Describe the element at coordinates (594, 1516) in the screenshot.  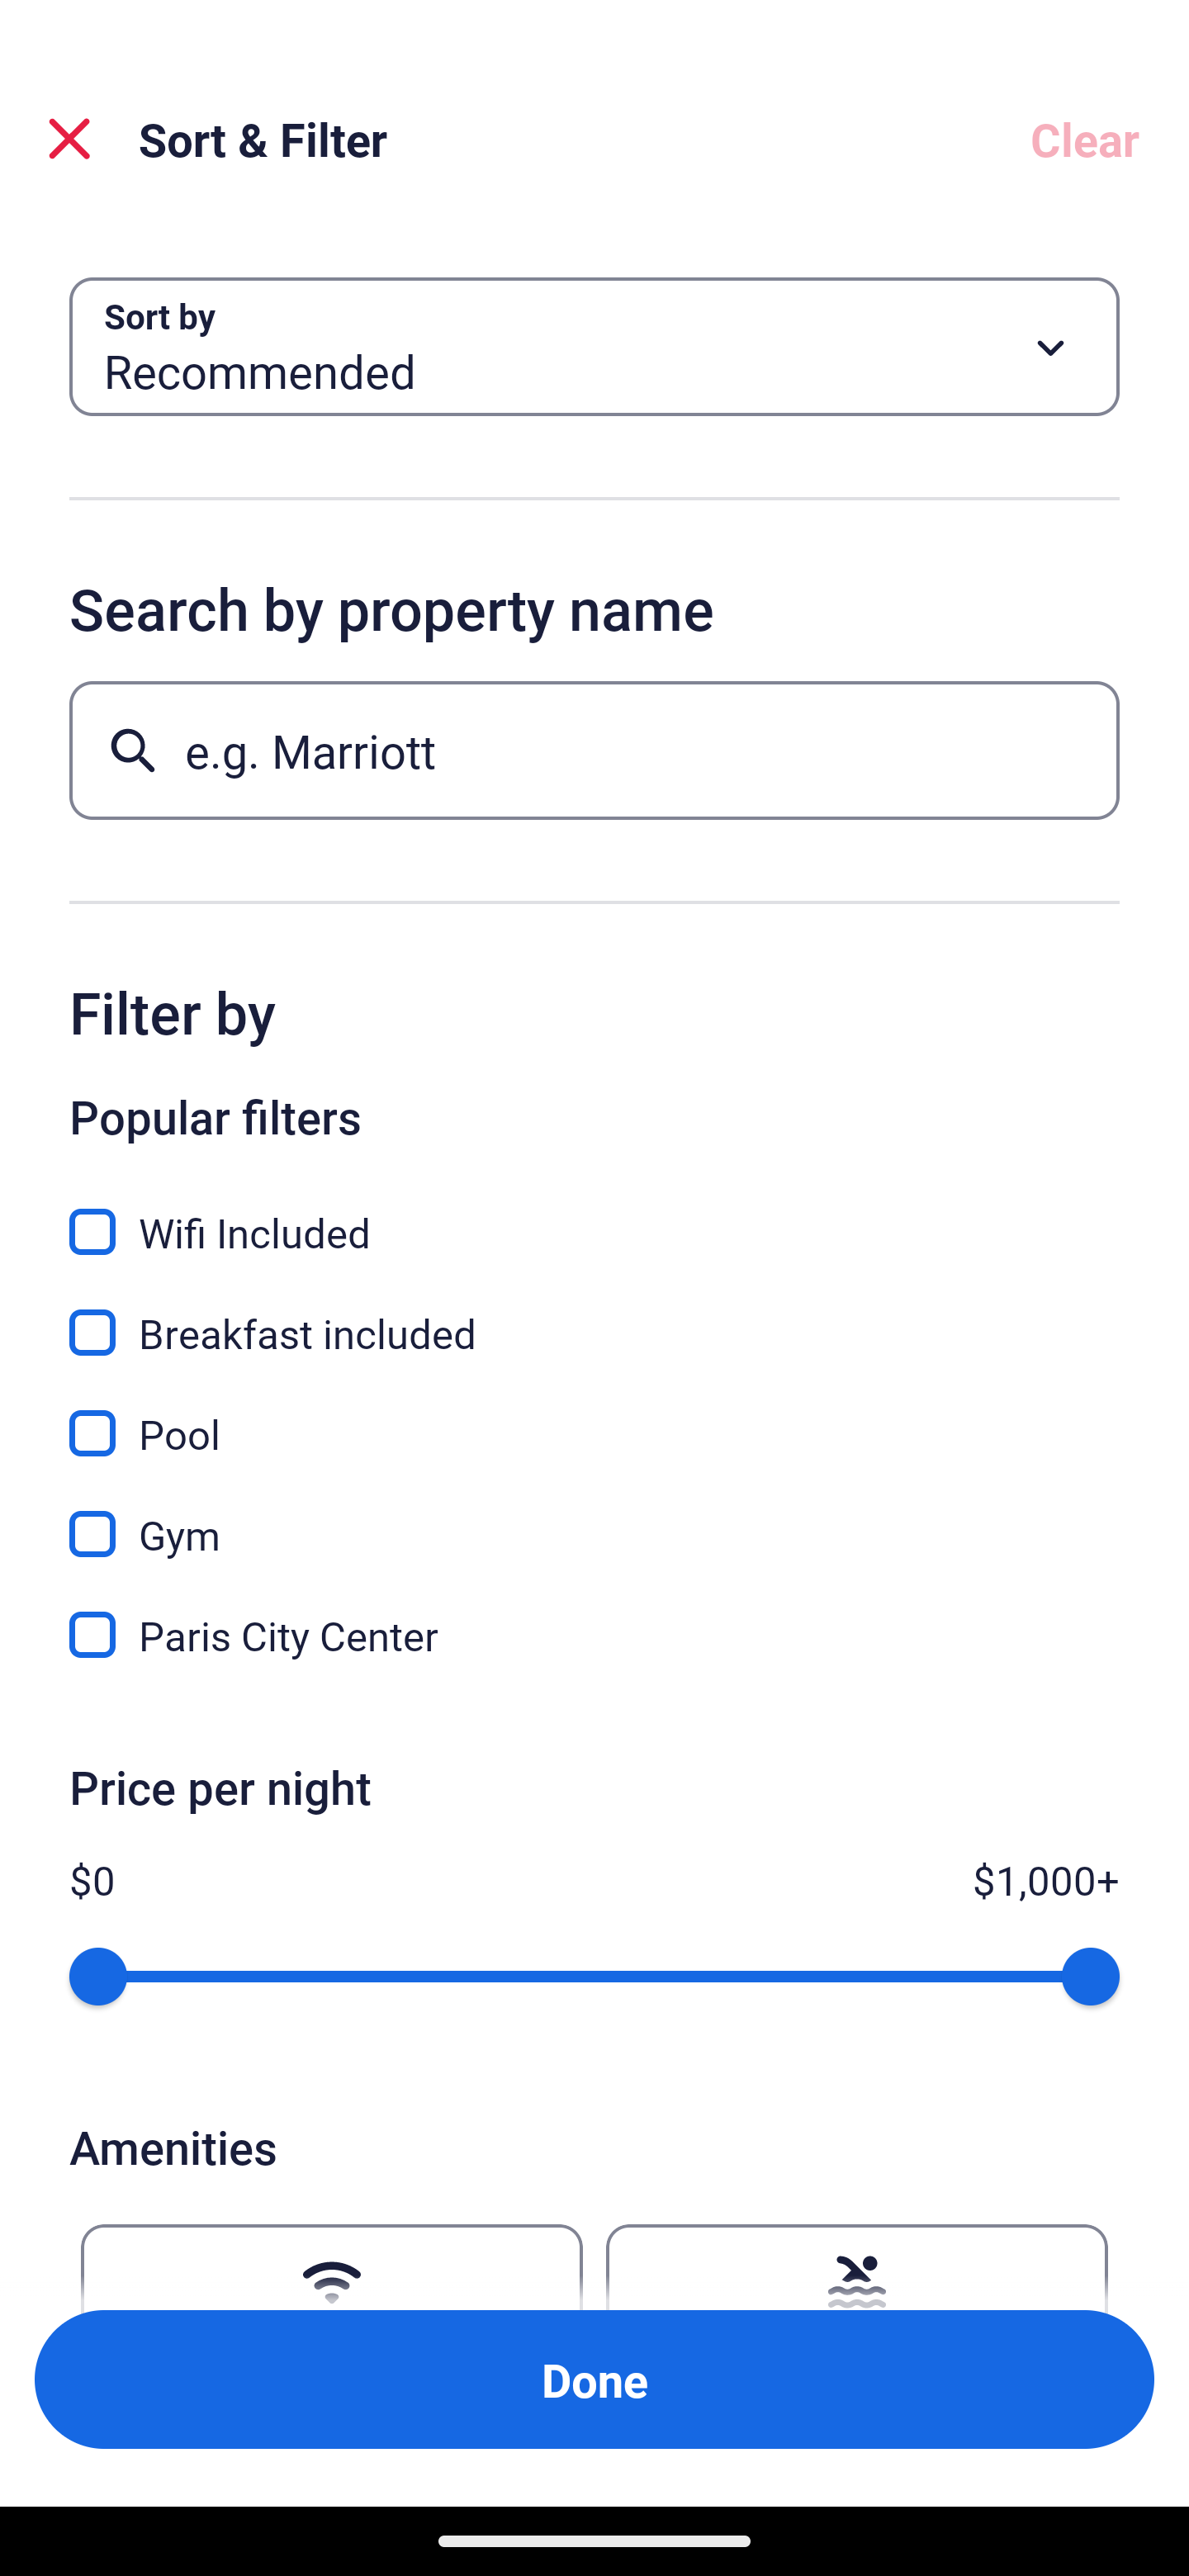
I see `Gym, Gym` at that location.